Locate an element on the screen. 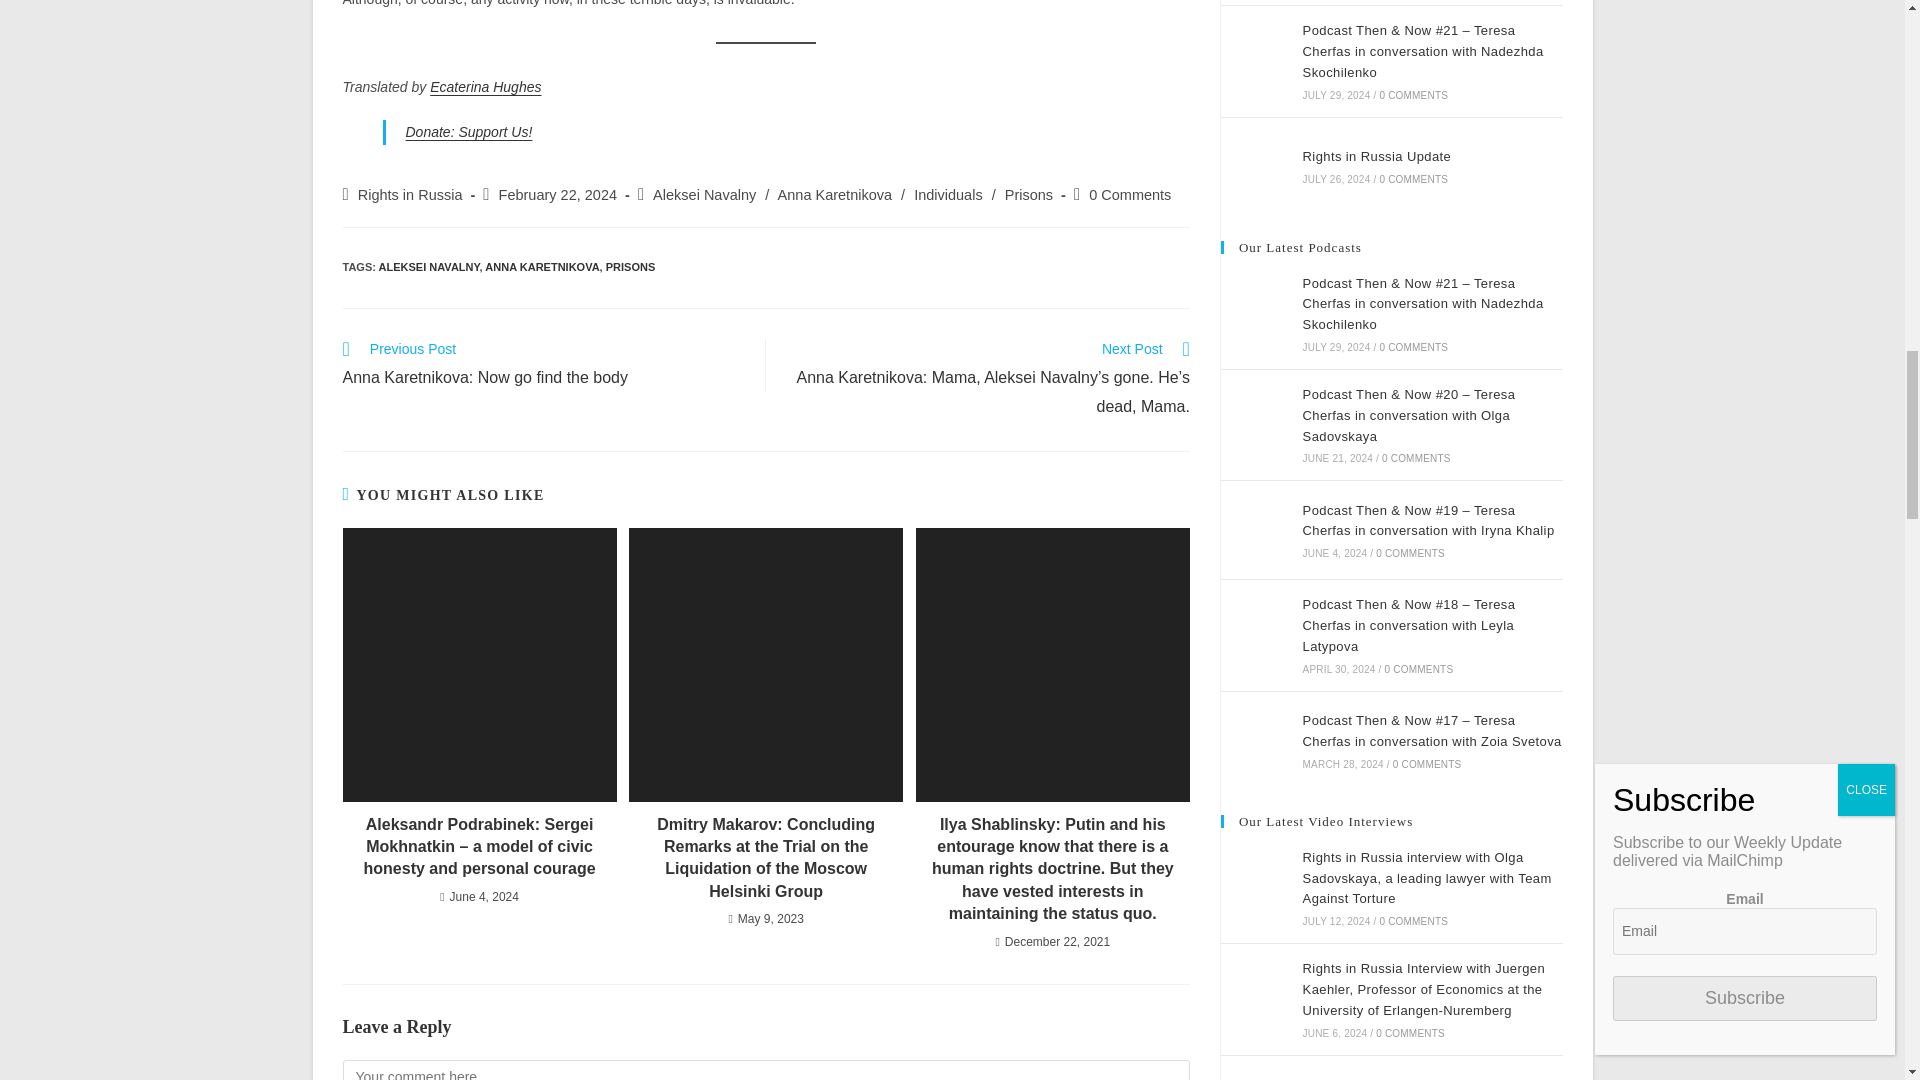 The height and width of the screenshot is (1080, 1920). ALEKSEI NAVALNY is located at coordinates (429, 267).